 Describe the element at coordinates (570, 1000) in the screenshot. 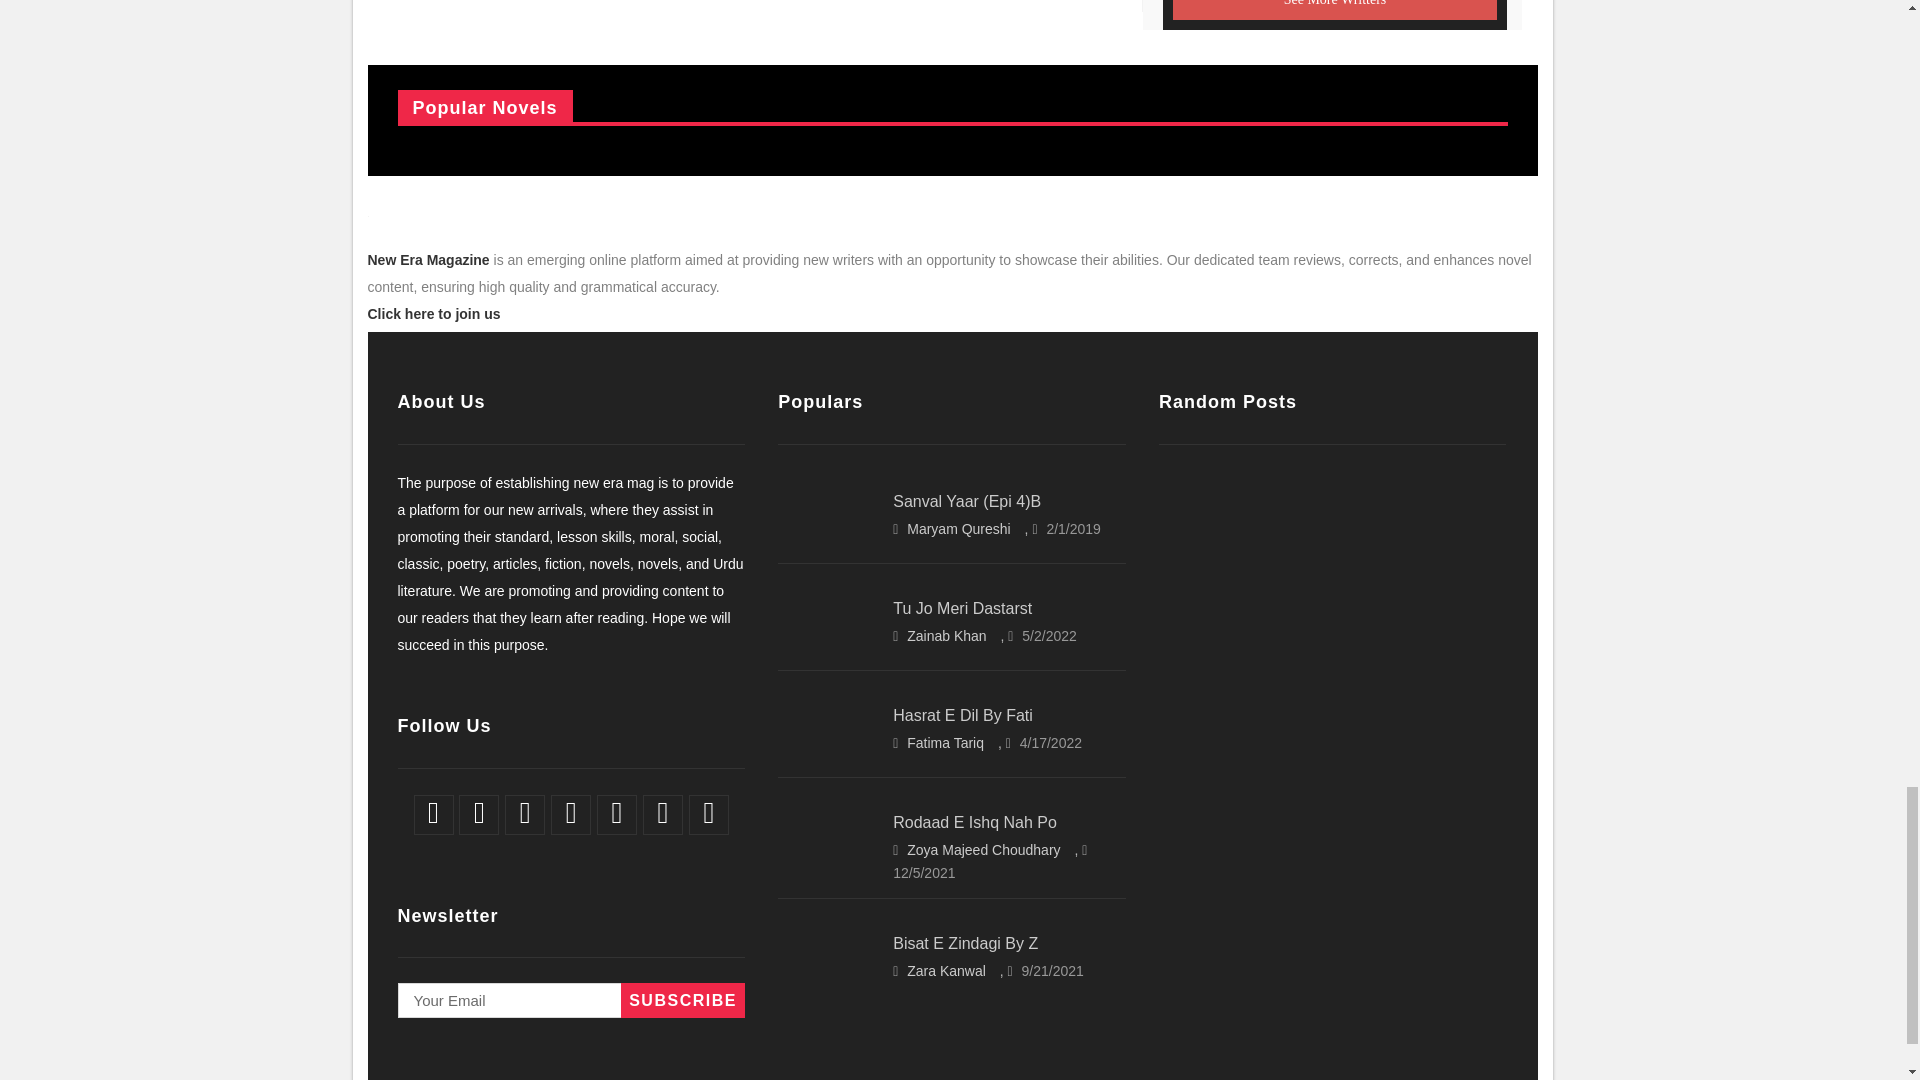

I see `Your Email` at that location.